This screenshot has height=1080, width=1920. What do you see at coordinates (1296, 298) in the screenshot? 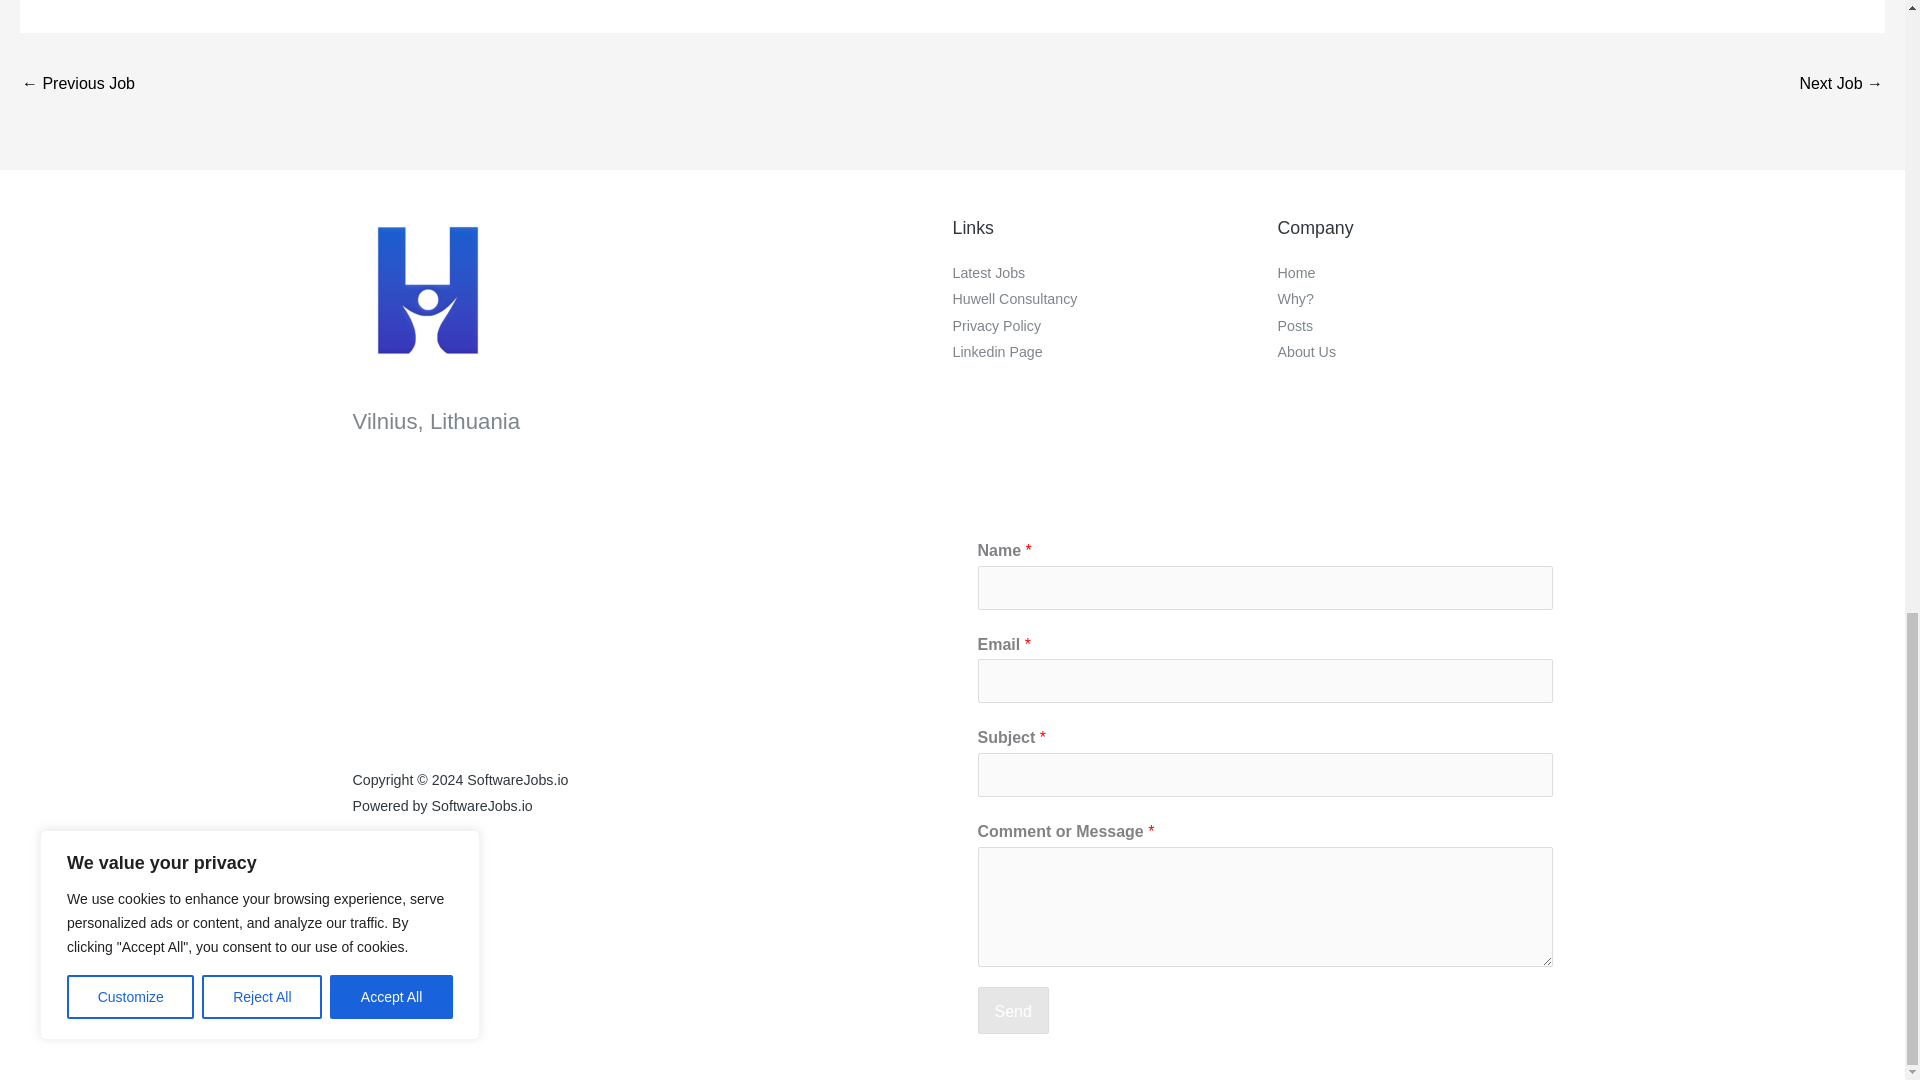
I see `Why?` at bounding box center [1296, 298].